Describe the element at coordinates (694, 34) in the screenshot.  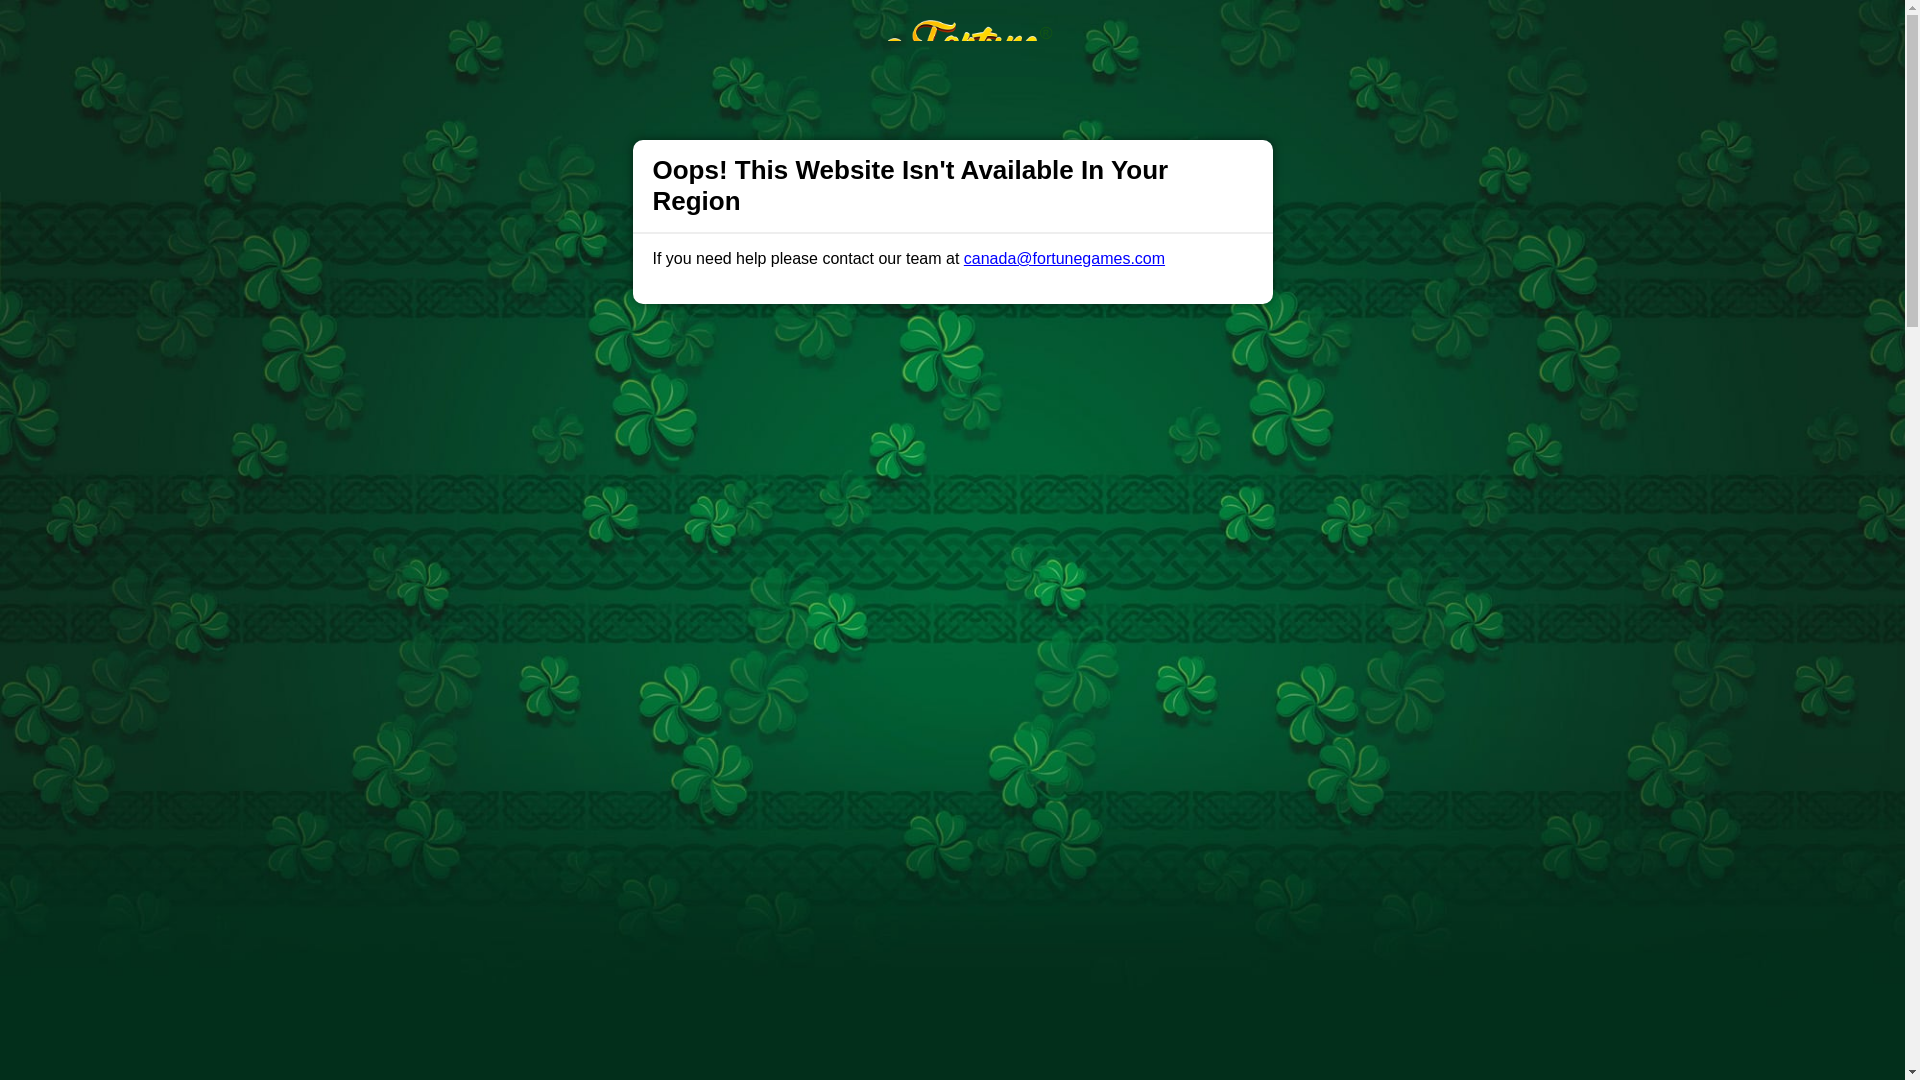
I see `Promotions` at that location.